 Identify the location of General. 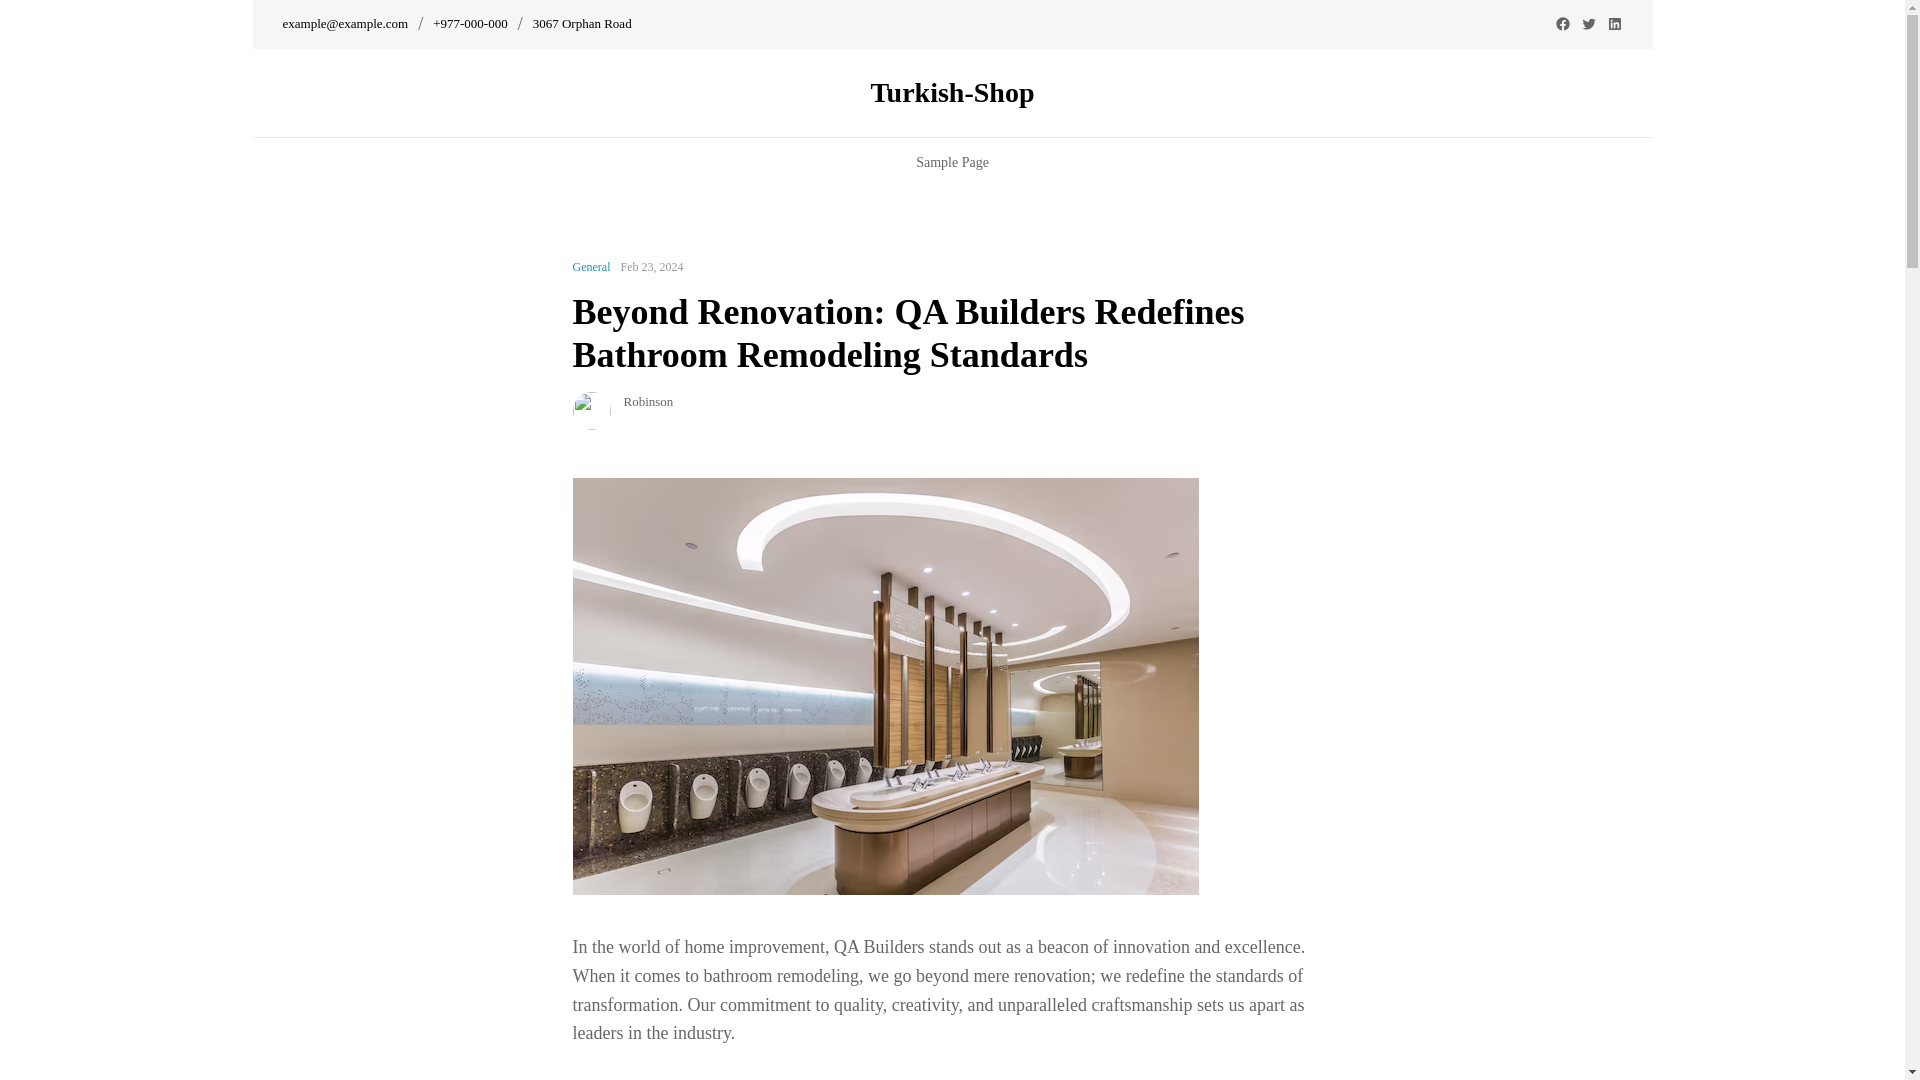
(591, 267).